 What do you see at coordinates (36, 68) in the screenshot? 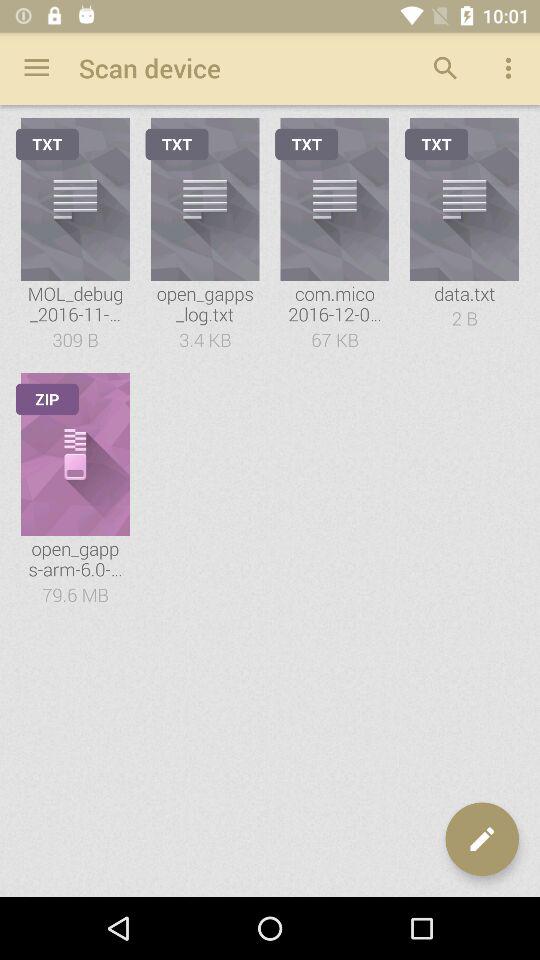
I see `open app to the left of the scan device app` at bounding box center [36, 68].